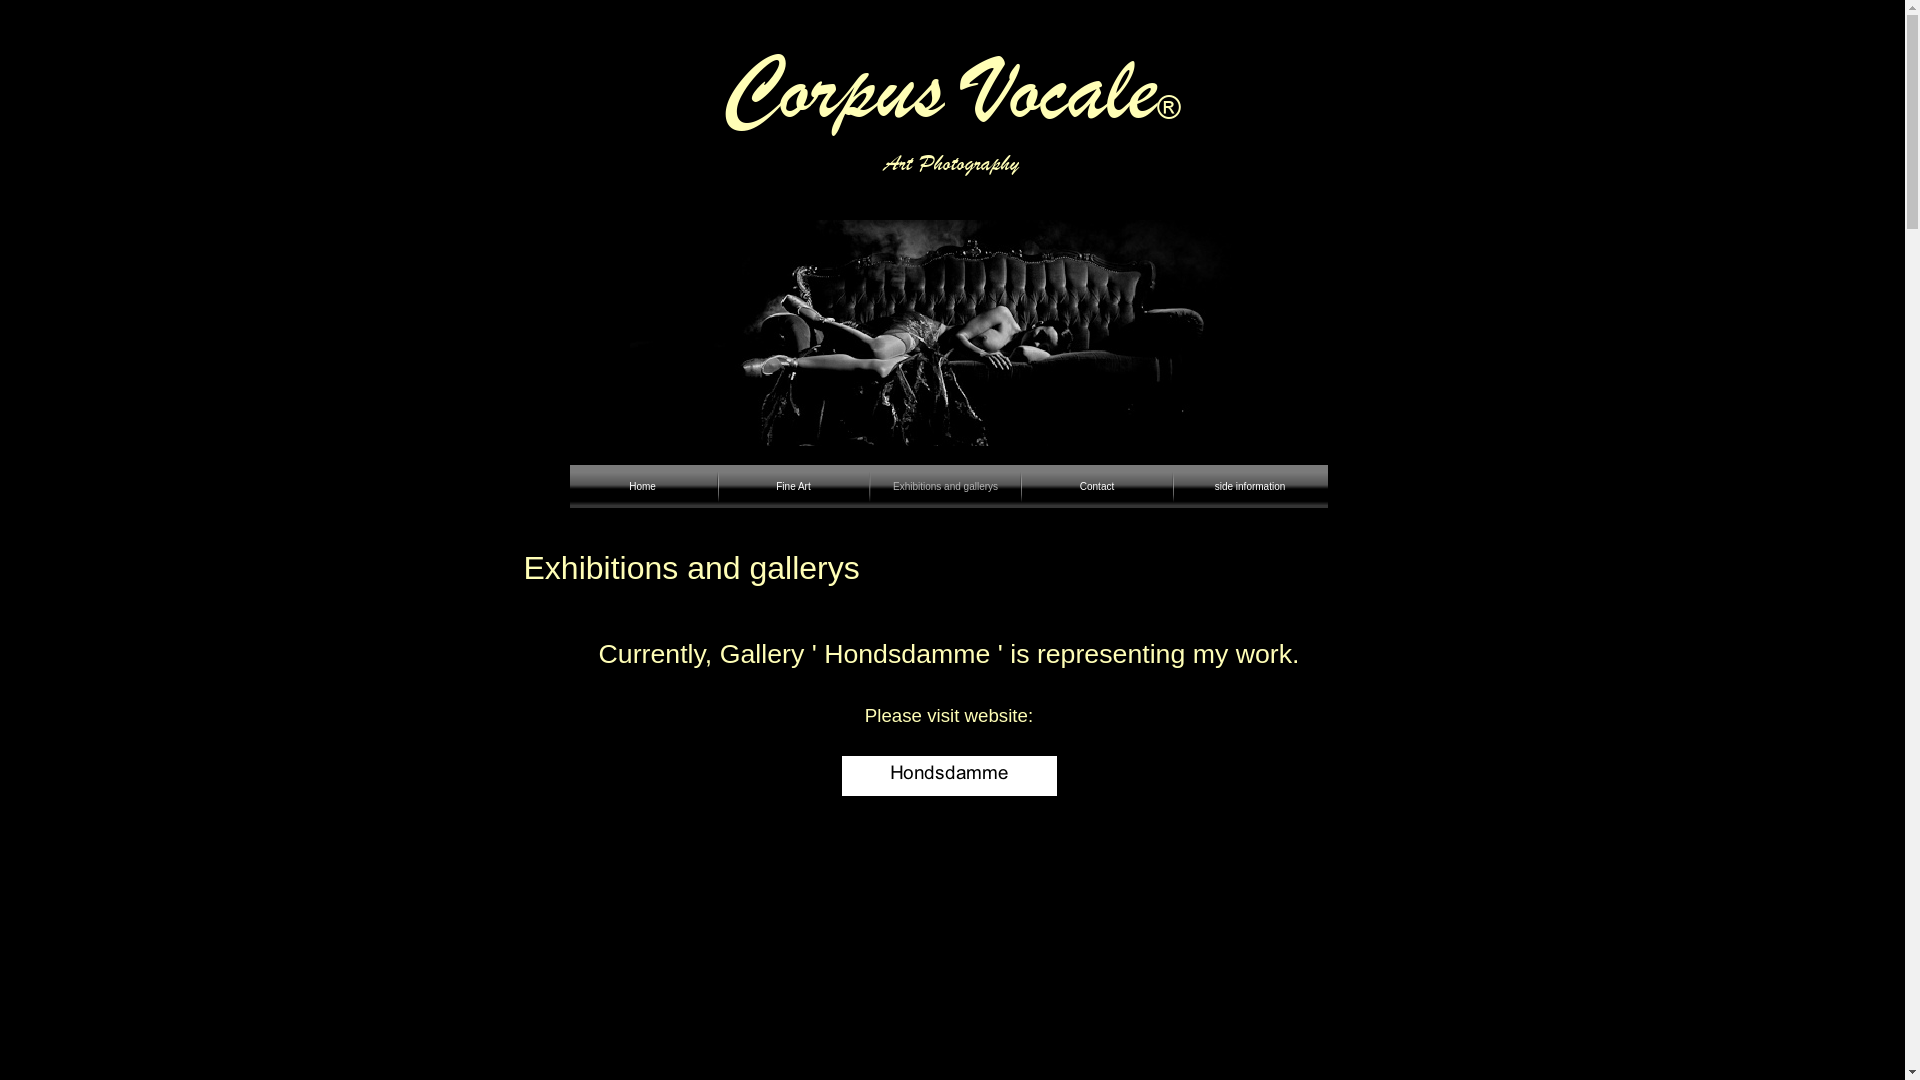 This screenshot has width=1920, height=1080. What do you see at coordinates (944, 486) in the screenshot?
I see `Exhibitions and gallerys` at bounding box center [944, 486].